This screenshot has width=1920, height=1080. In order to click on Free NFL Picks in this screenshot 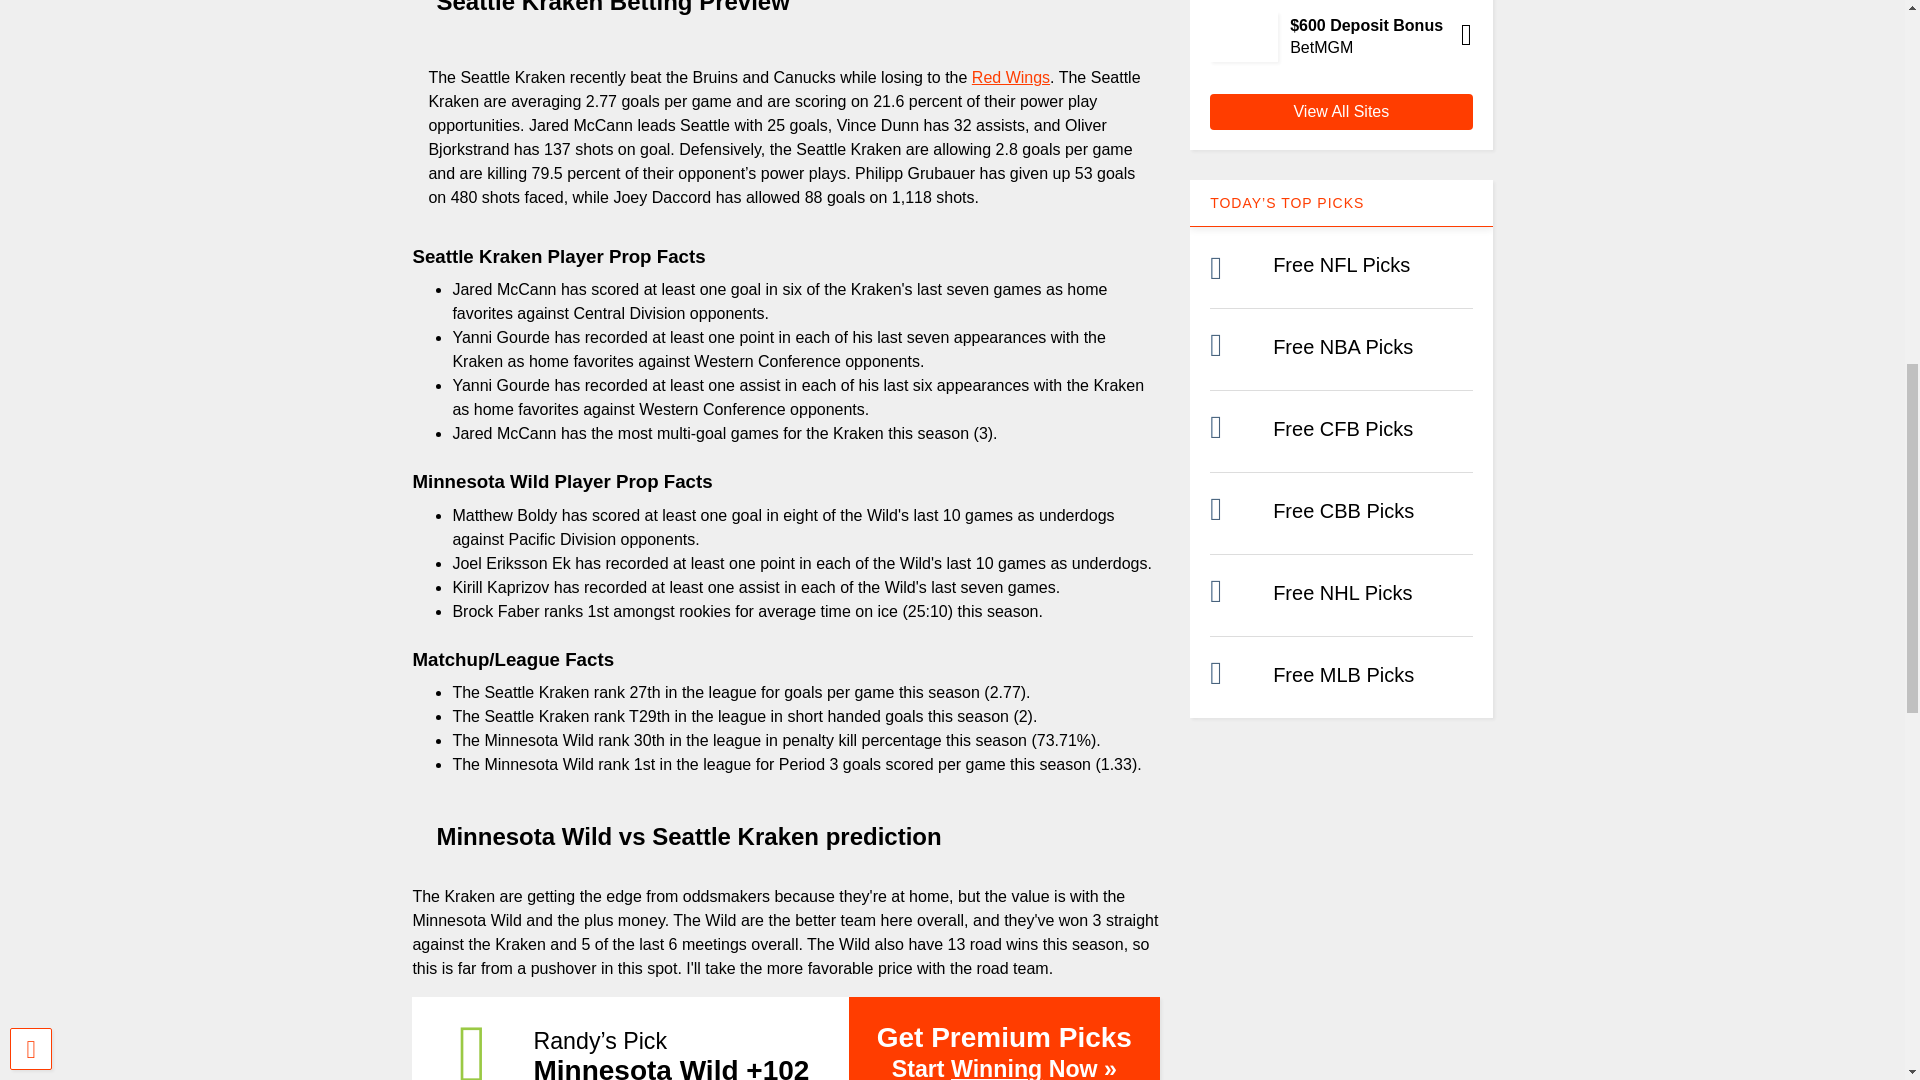, I will do `click(1340, 264)`.